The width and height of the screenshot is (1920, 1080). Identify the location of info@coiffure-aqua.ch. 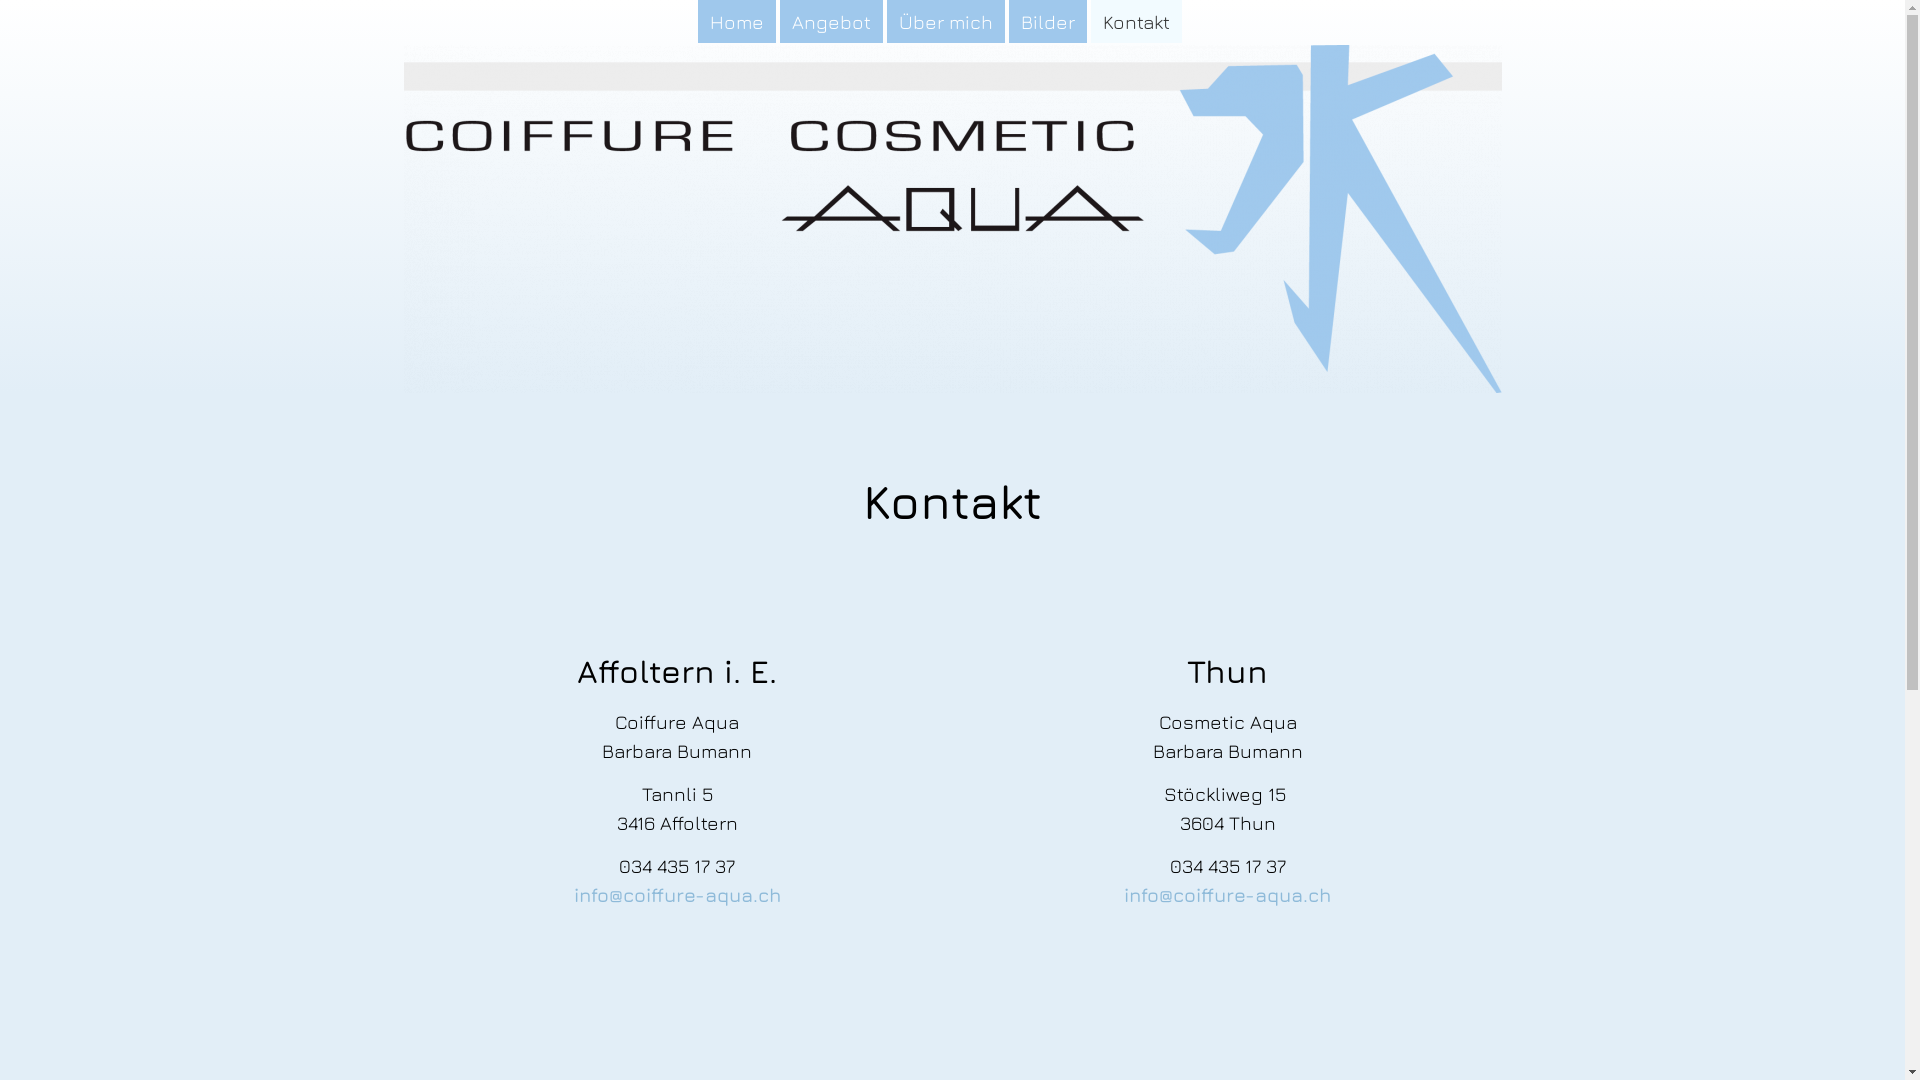
(1228, 894).